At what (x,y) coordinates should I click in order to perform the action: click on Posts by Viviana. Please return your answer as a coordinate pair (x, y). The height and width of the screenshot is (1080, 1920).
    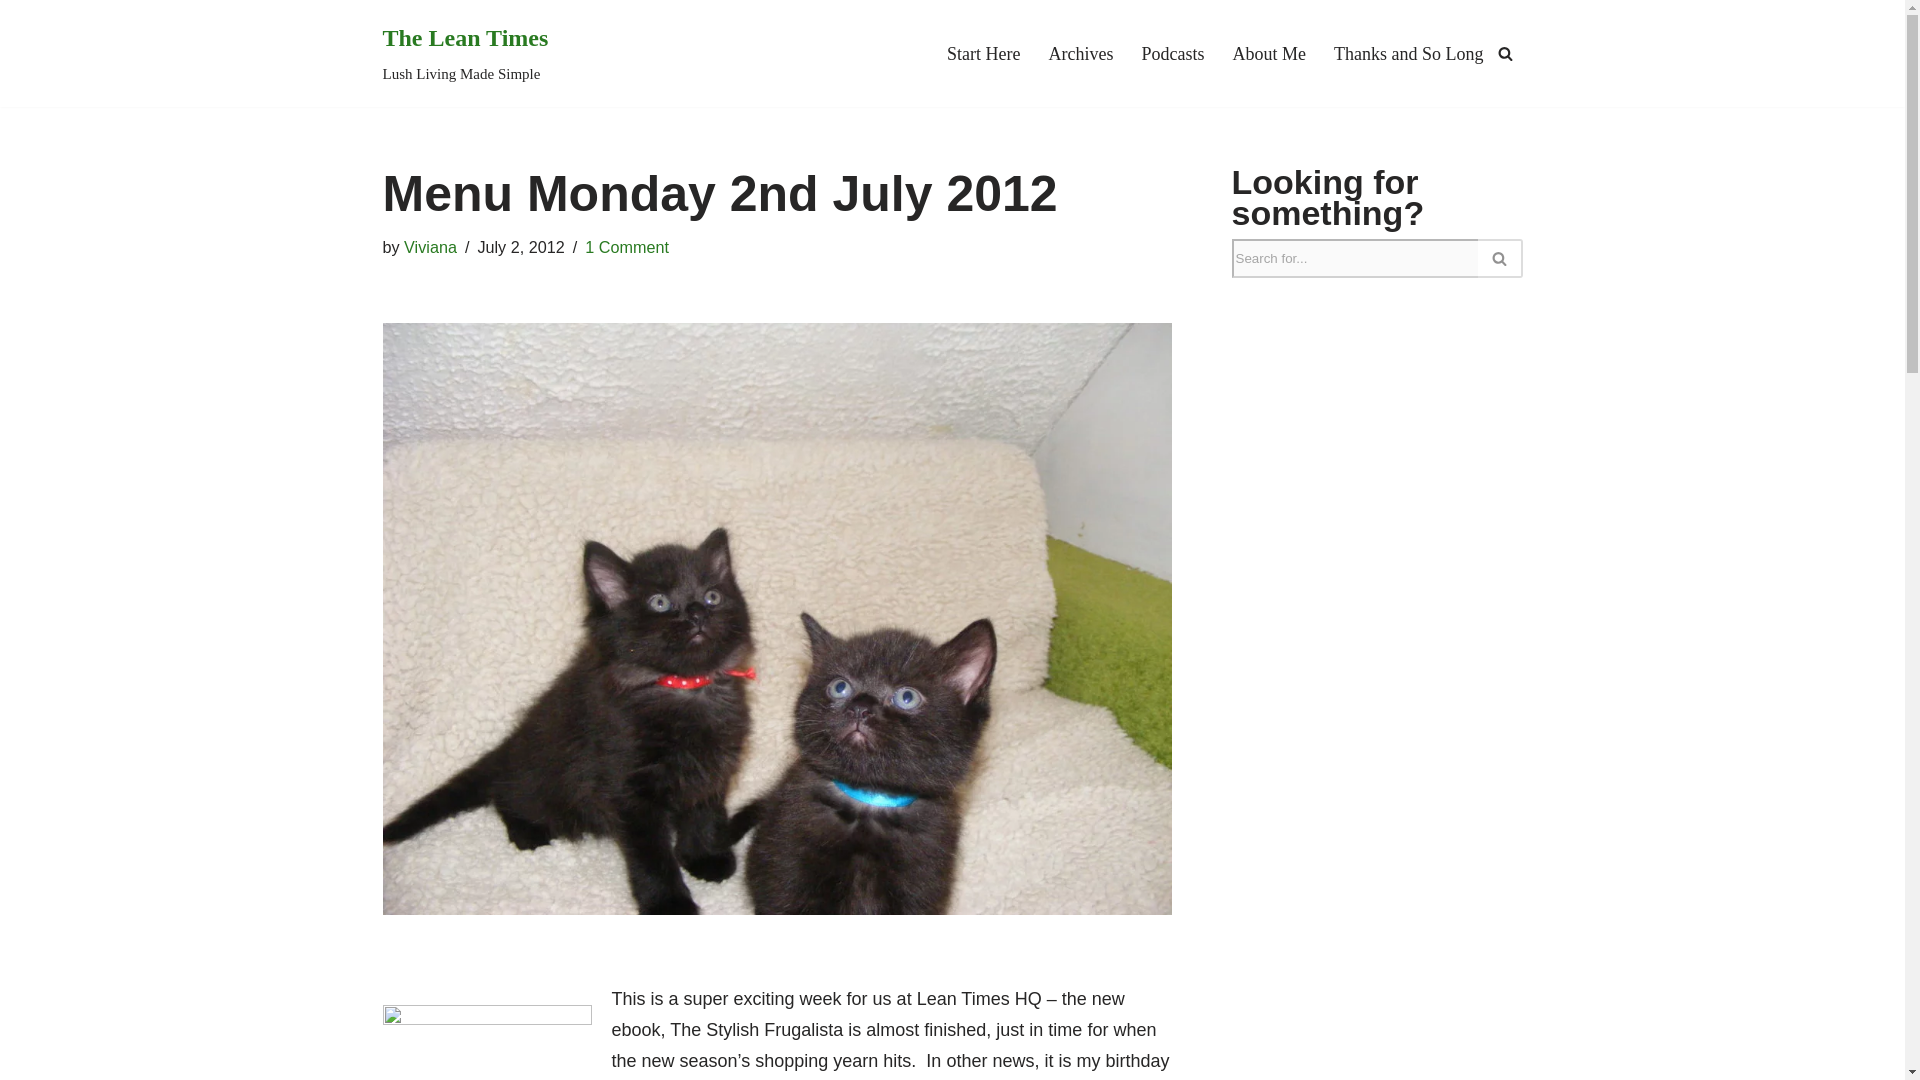
    Looking at the image, I should click on (626, 246).